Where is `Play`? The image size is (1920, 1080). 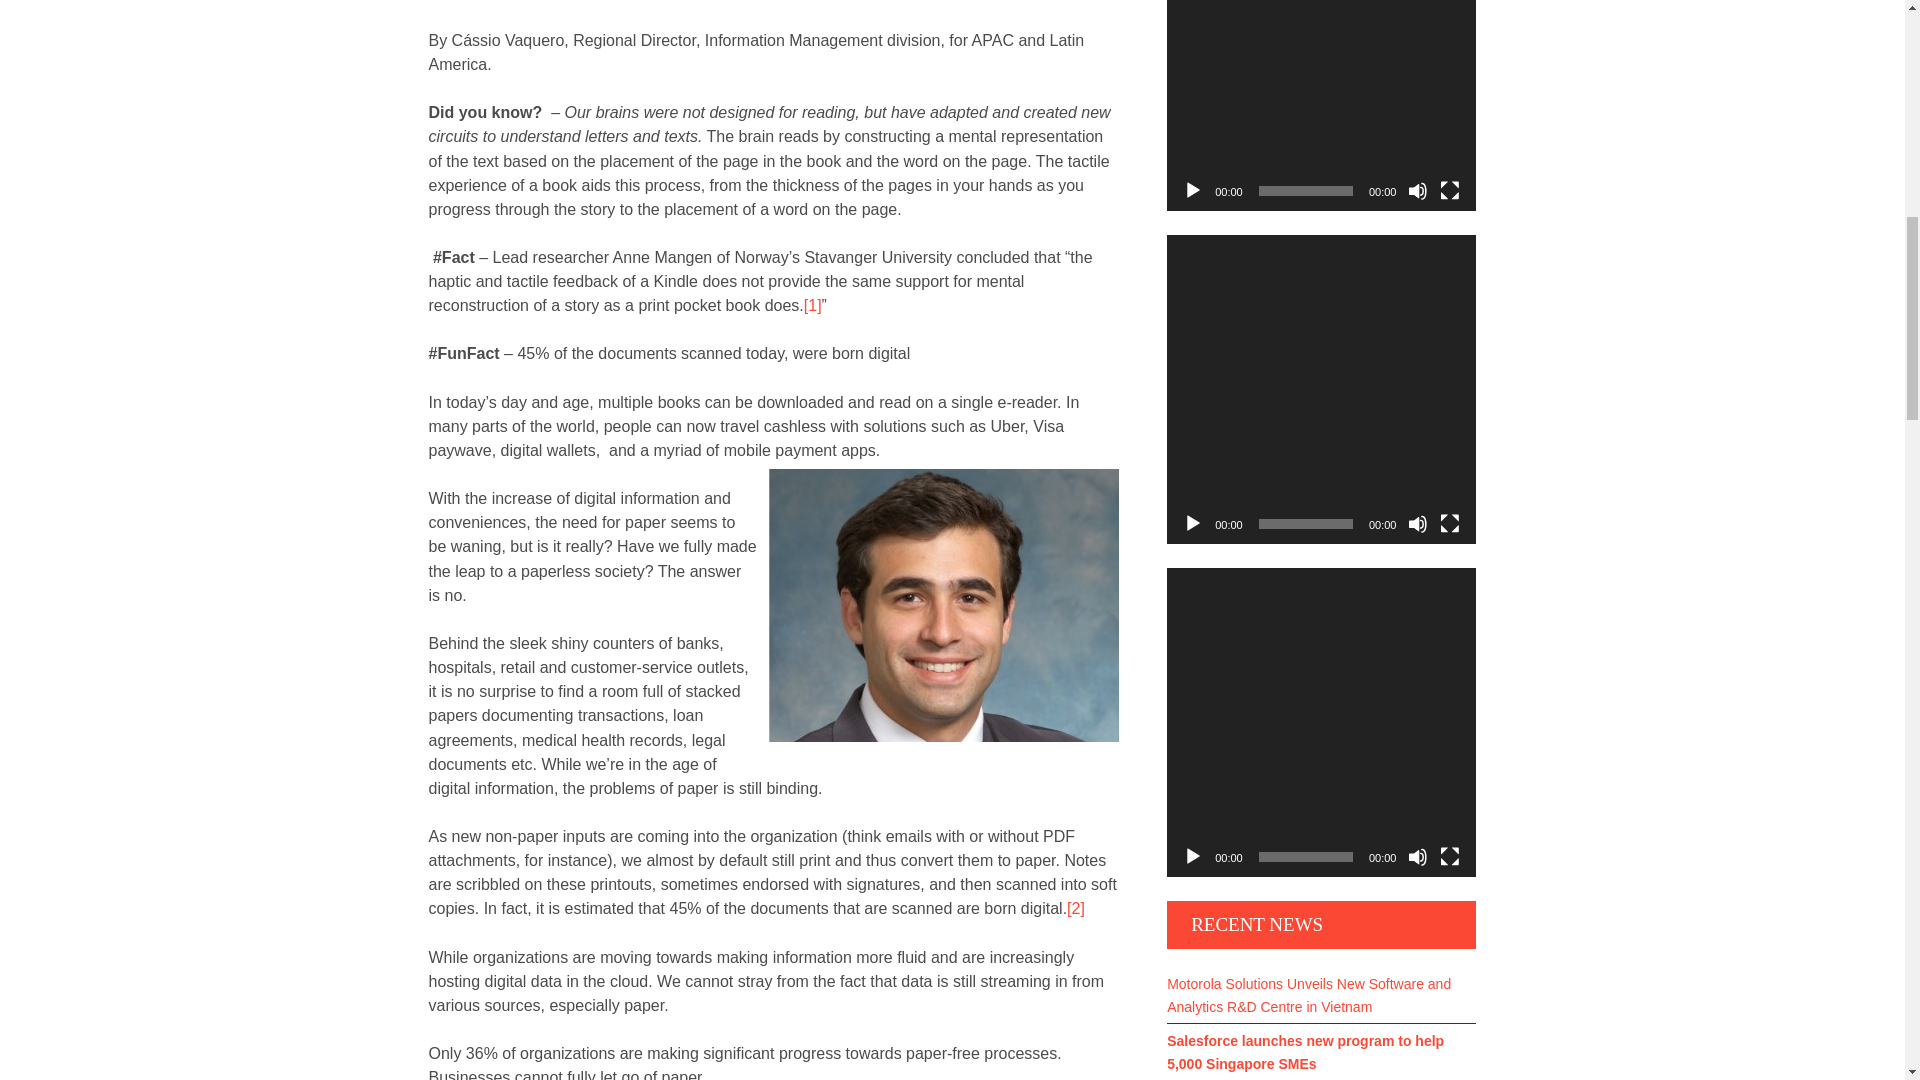 Play is located at coordinates (1192, 190).